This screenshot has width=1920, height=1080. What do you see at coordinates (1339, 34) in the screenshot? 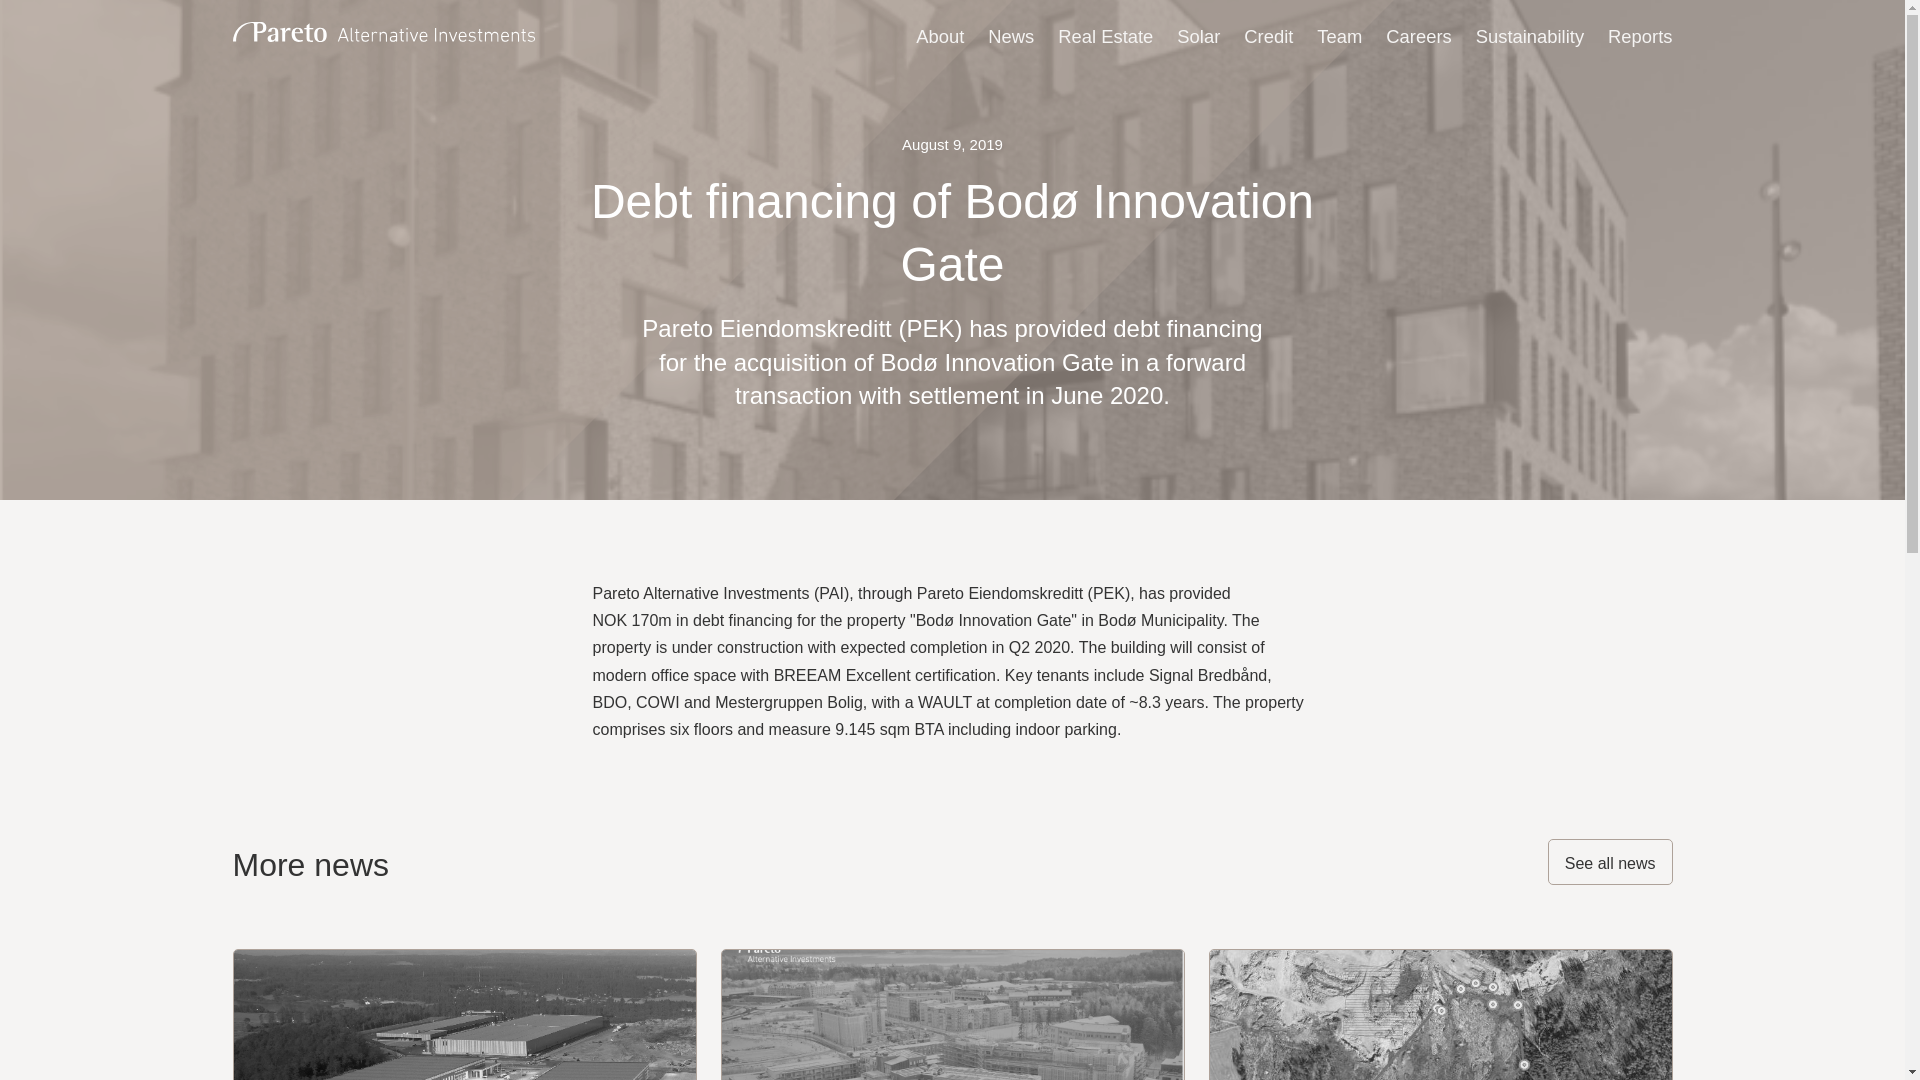
I see `Team` at bounding box center [1339, 34].